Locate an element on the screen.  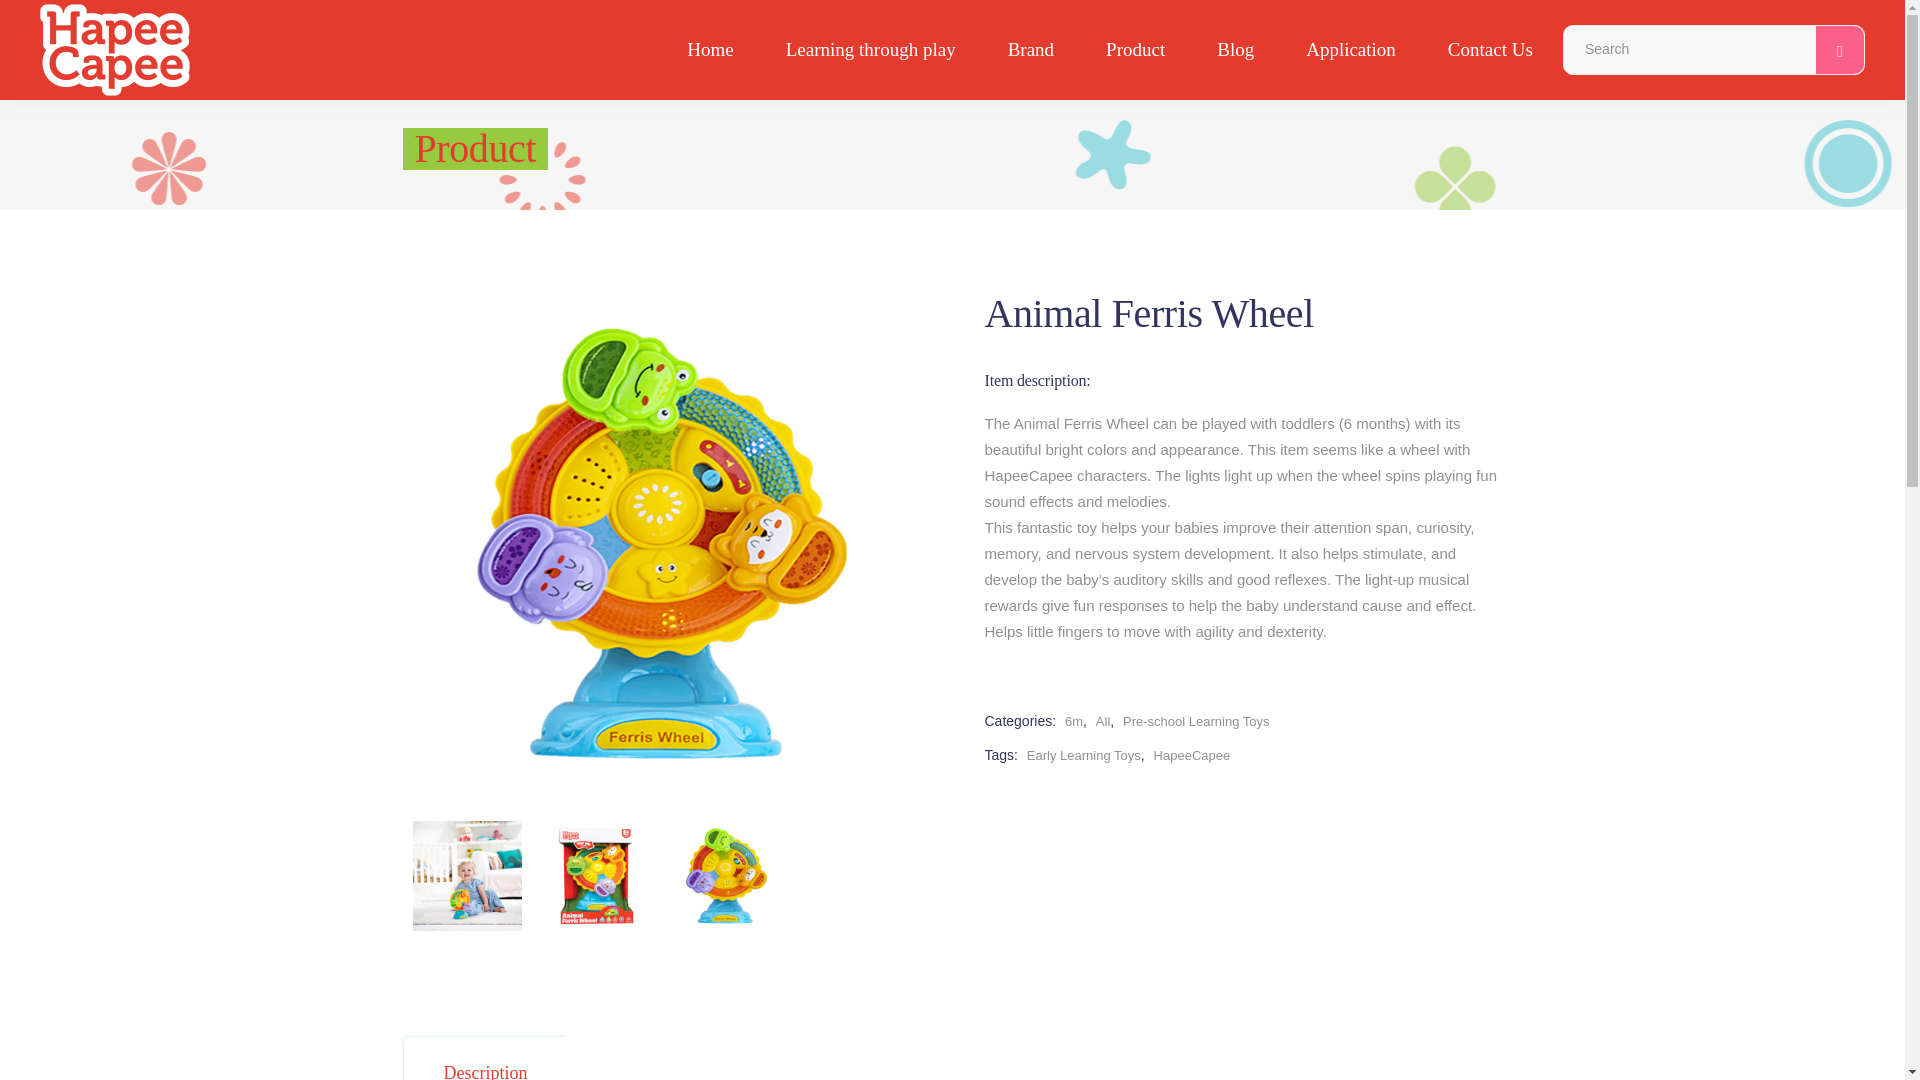
HapeeCapee is located at coordinates (1189, 755).